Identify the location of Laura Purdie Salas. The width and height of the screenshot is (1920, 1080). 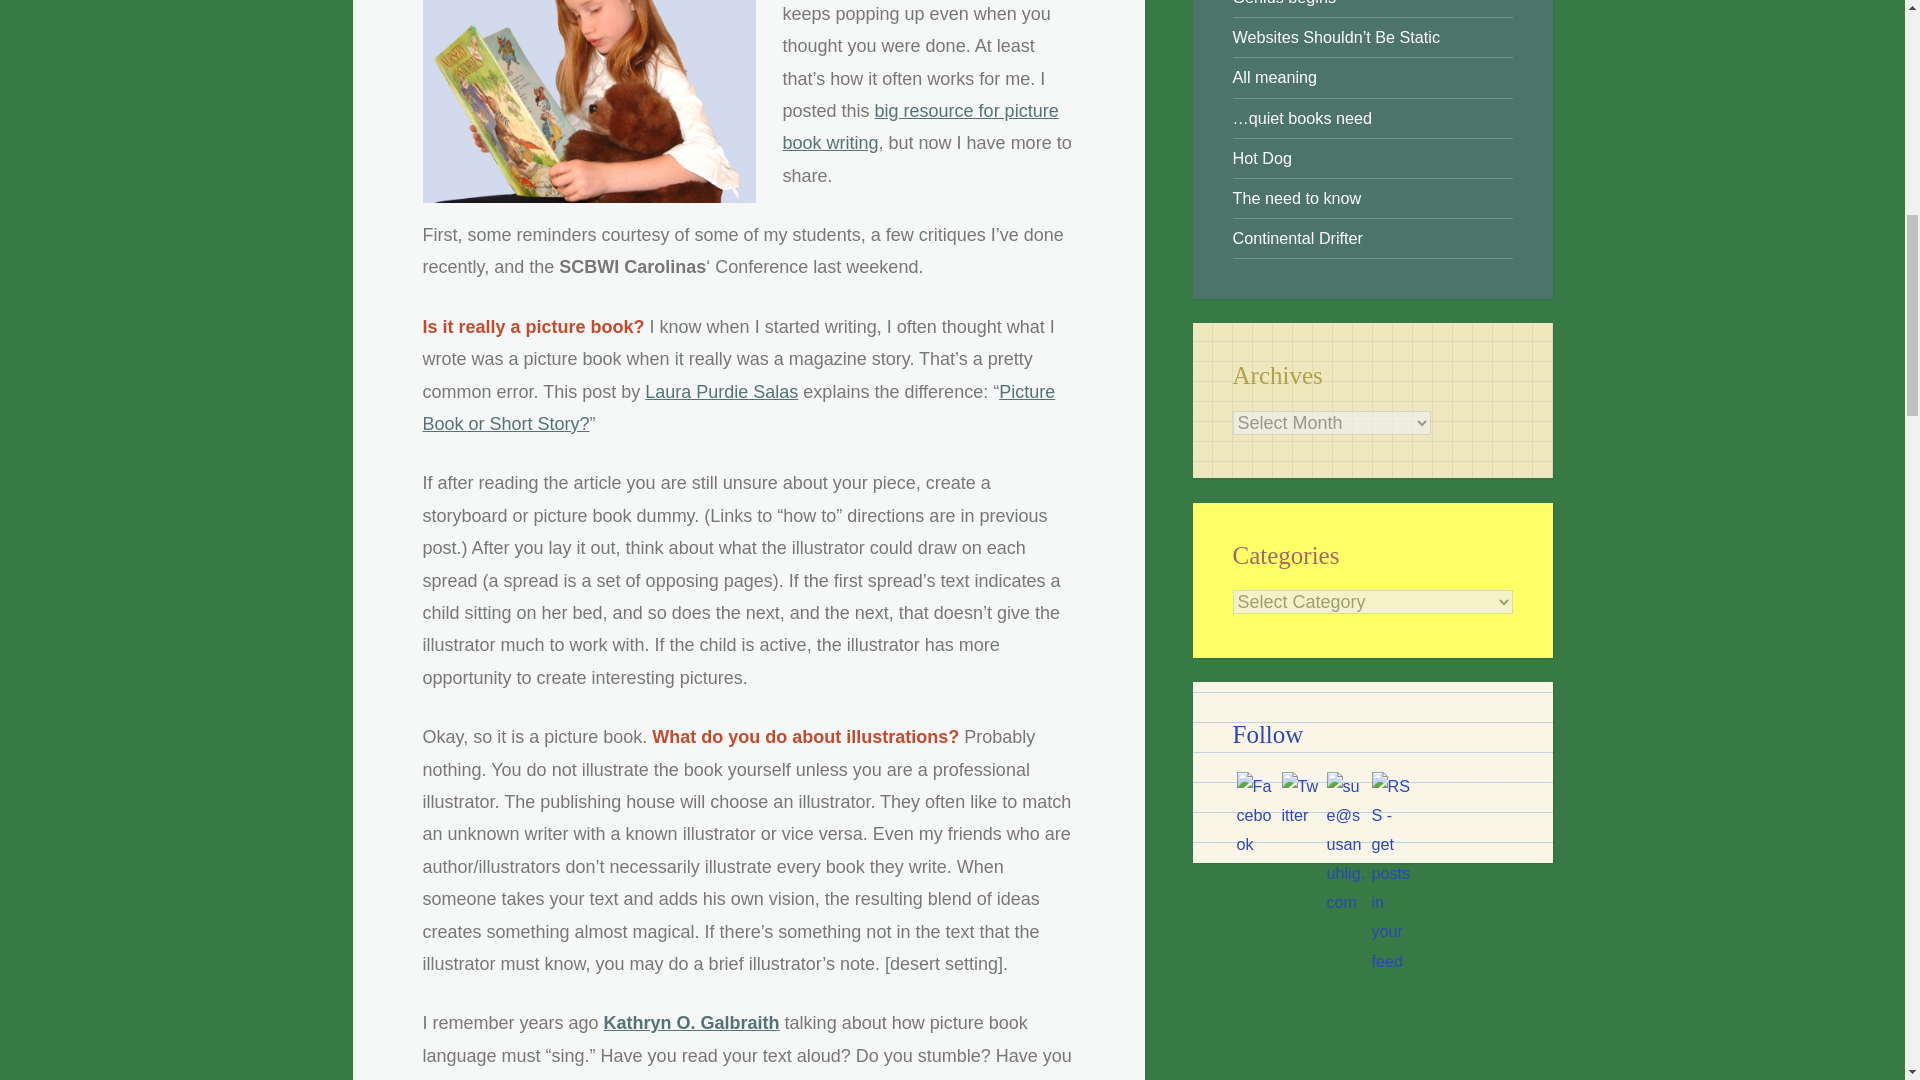
(722, 392).